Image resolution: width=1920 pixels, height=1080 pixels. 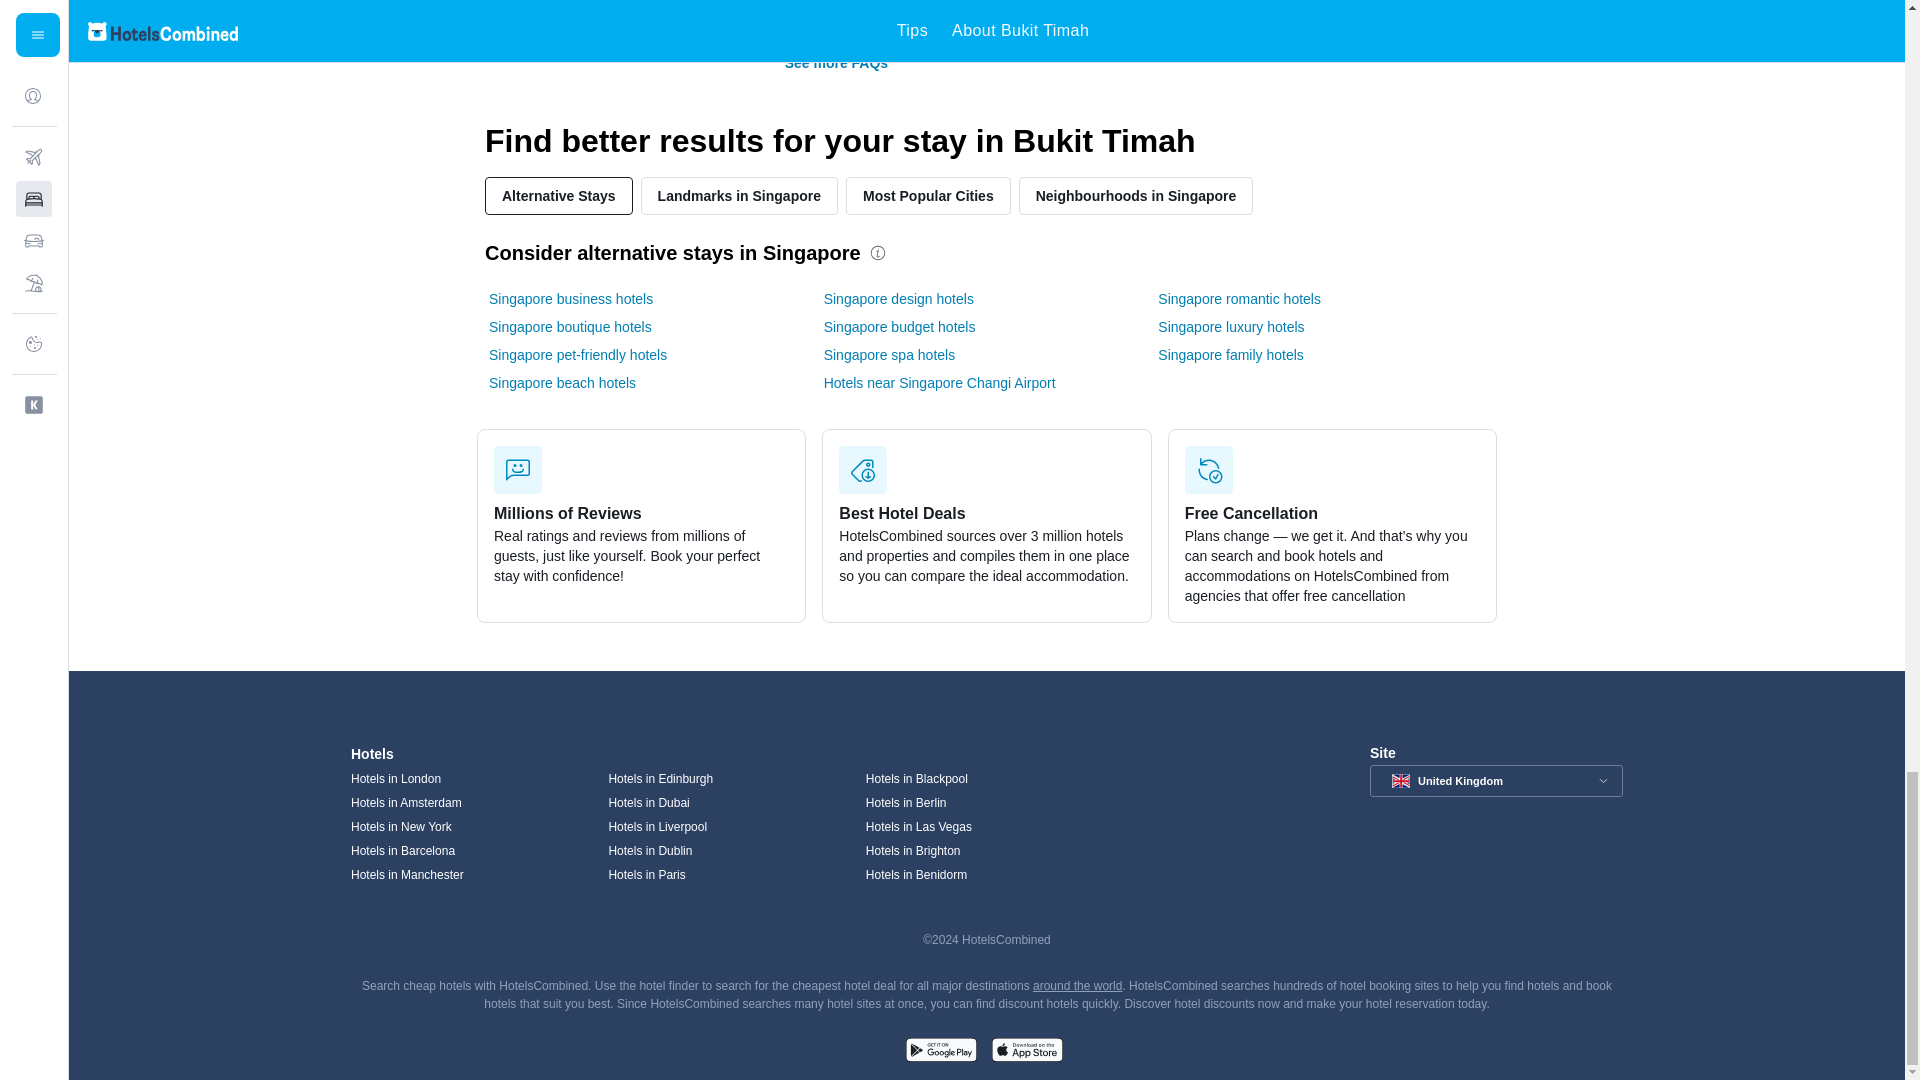 What do you see at coordinates (562, 382) in the screenshot?
I see `Singapore beach hotels` at bounding box center [562, 382].